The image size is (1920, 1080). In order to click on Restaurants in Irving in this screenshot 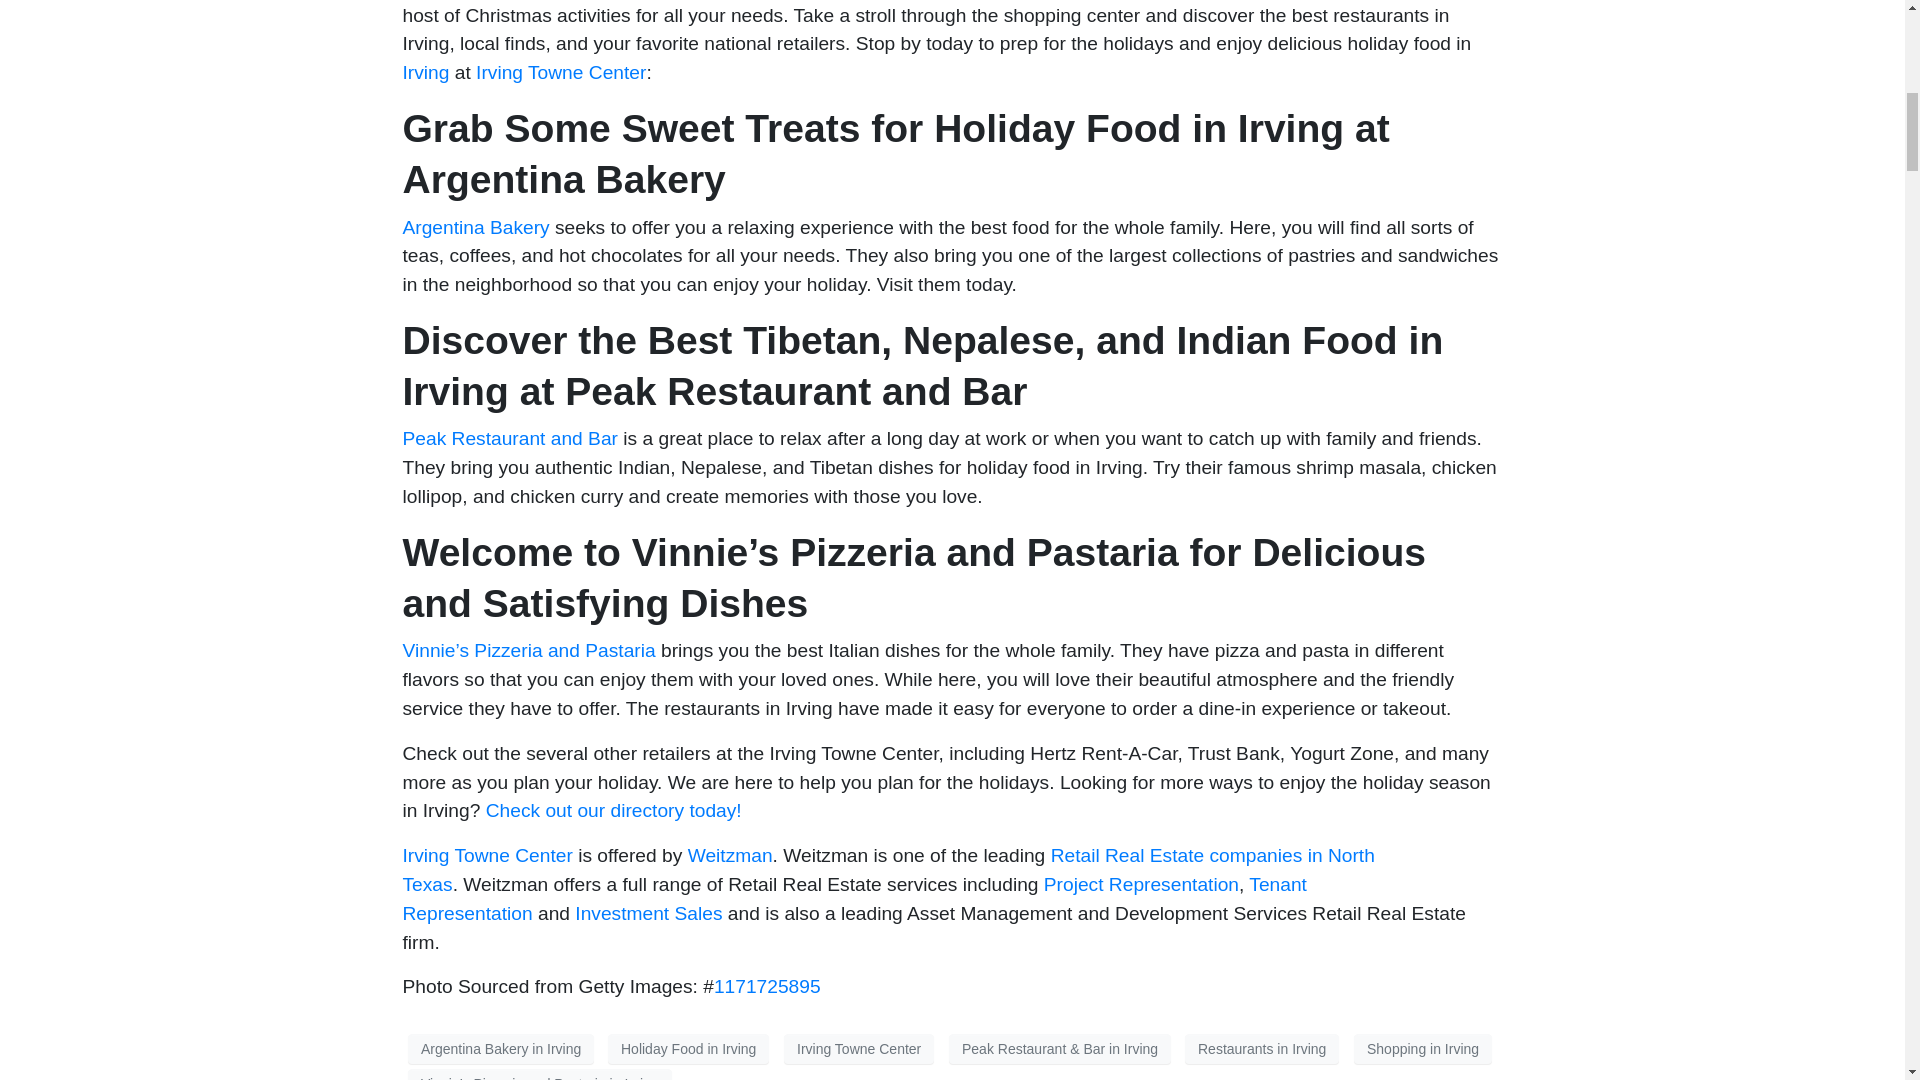, I will do `click(1261, 1048)`.